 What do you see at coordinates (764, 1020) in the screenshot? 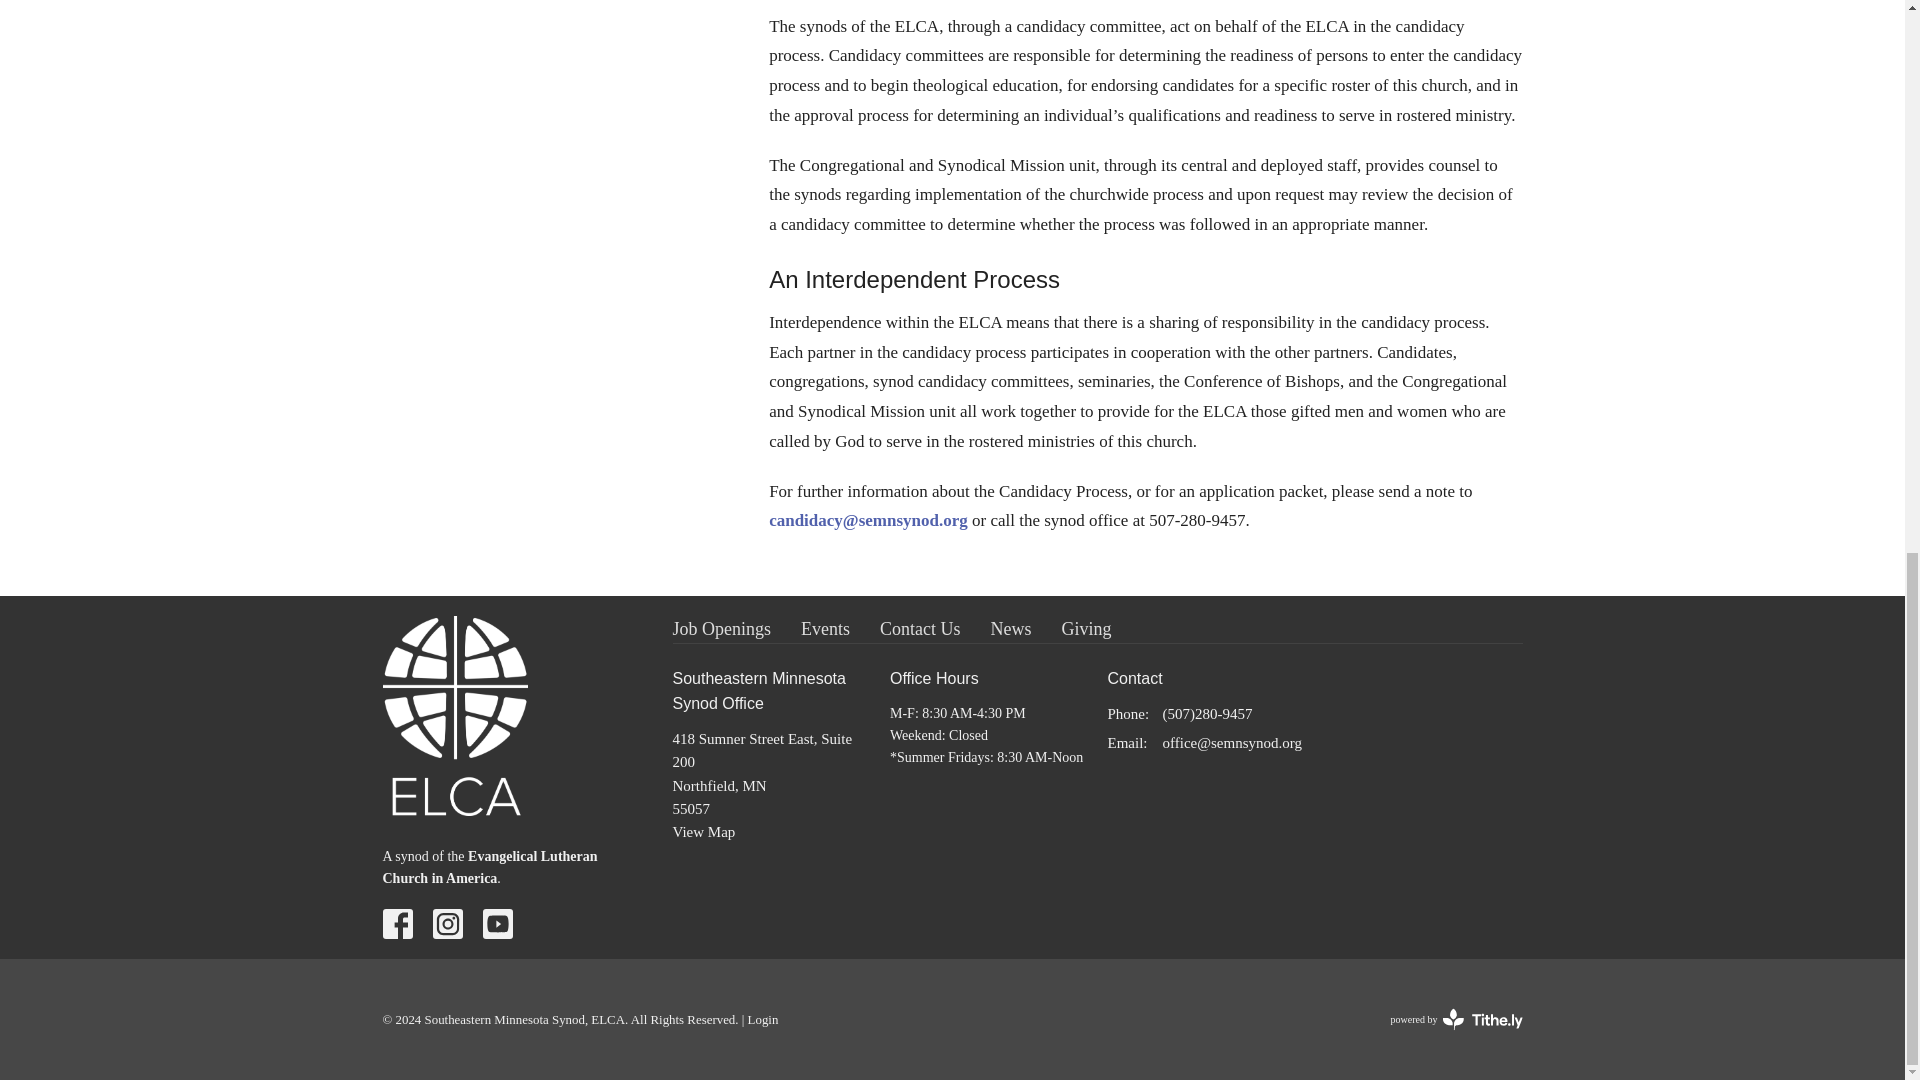
I see `Login` at bounding box center [764, 1020].